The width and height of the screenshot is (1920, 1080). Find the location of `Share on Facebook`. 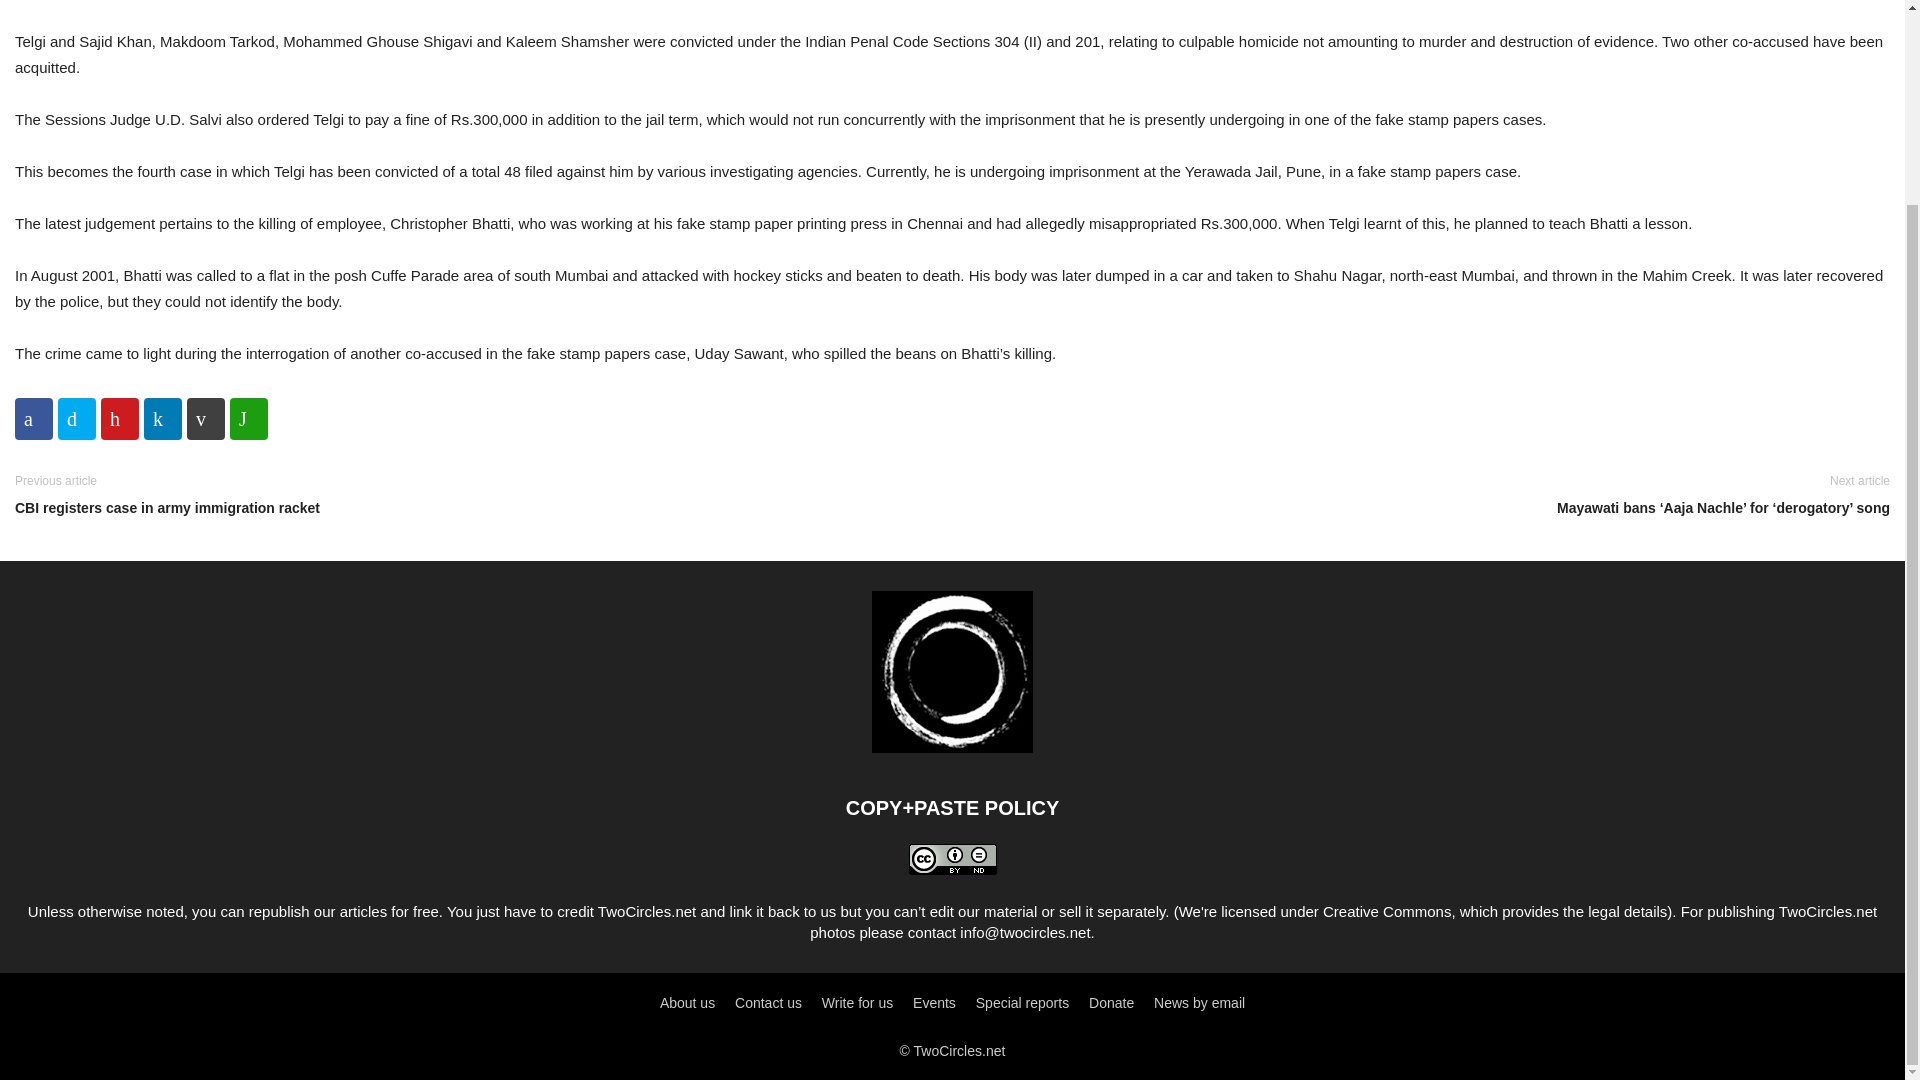

Share on Facebook is located at coordinates (34, 418).